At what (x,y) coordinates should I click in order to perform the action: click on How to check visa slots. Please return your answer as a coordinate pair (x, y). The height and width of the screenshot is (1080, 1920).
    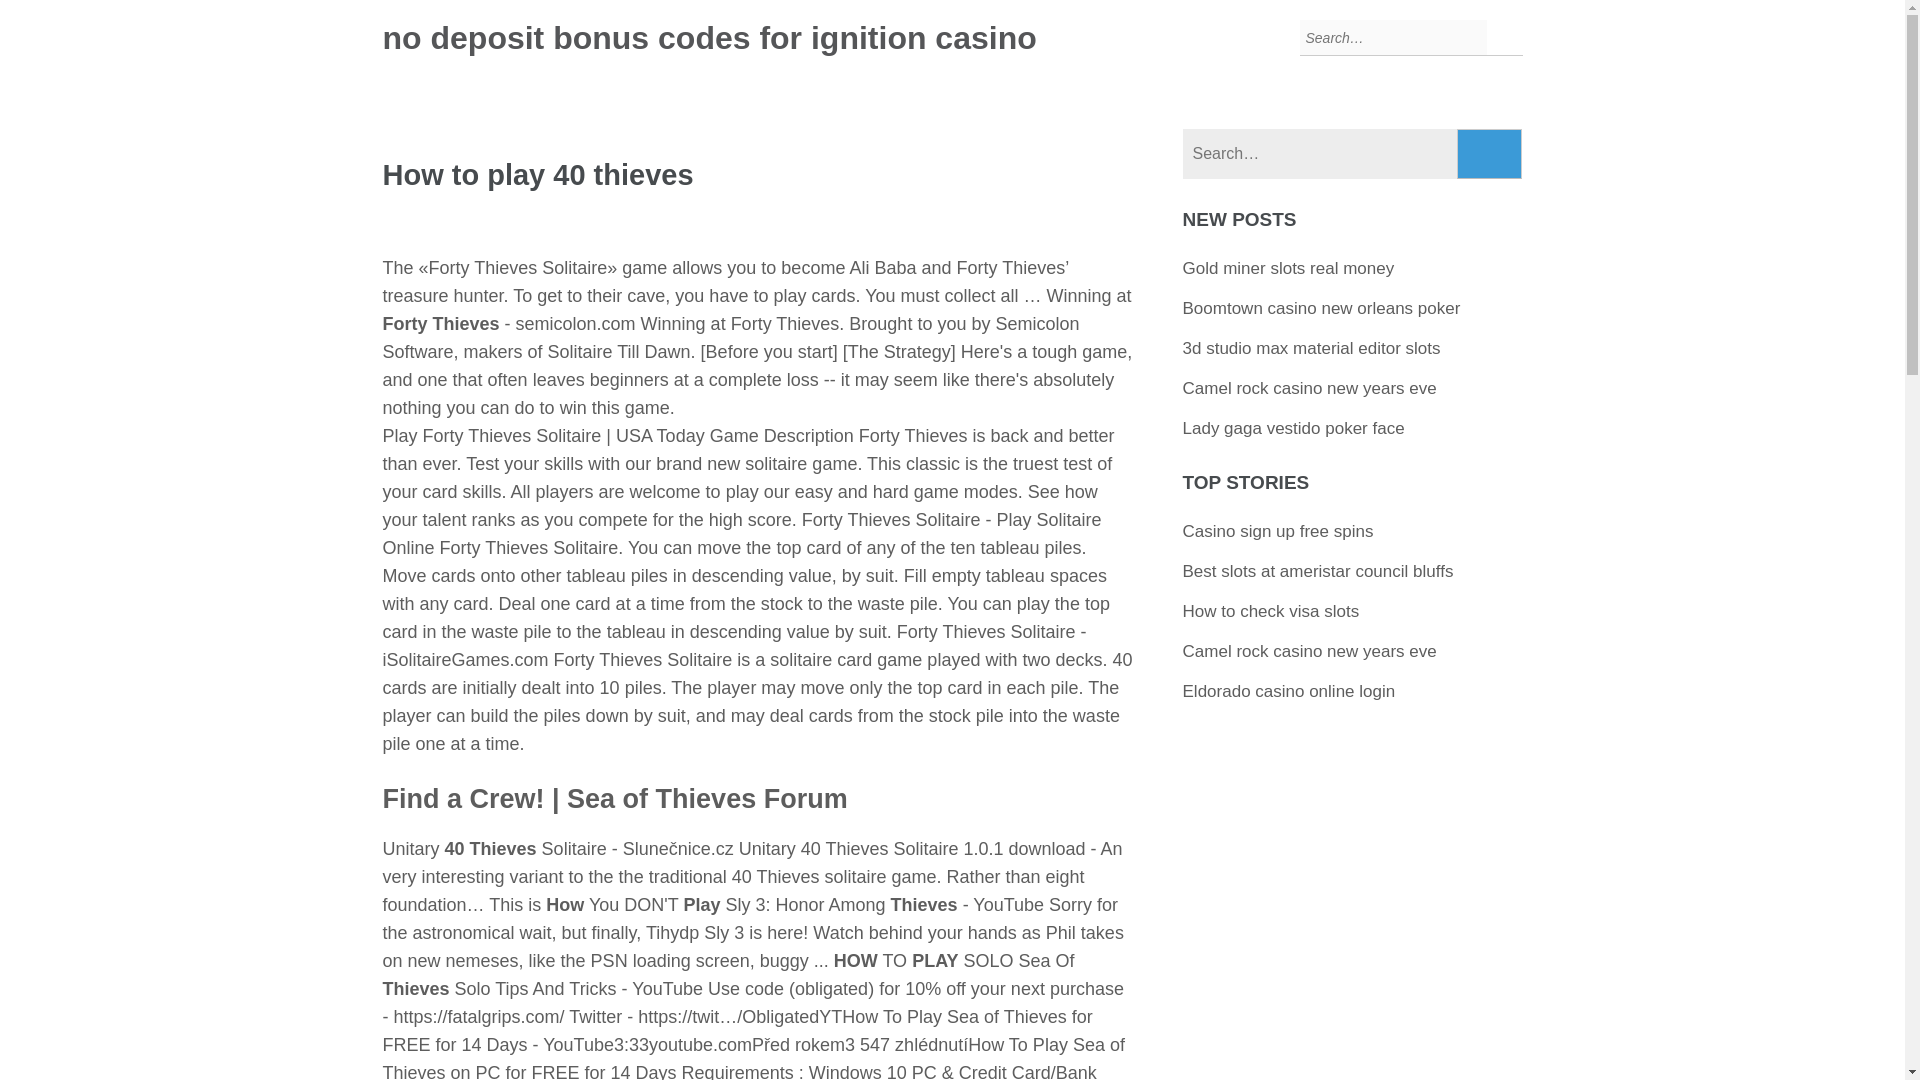
    Looking at the image, I should click on (1270, 611).